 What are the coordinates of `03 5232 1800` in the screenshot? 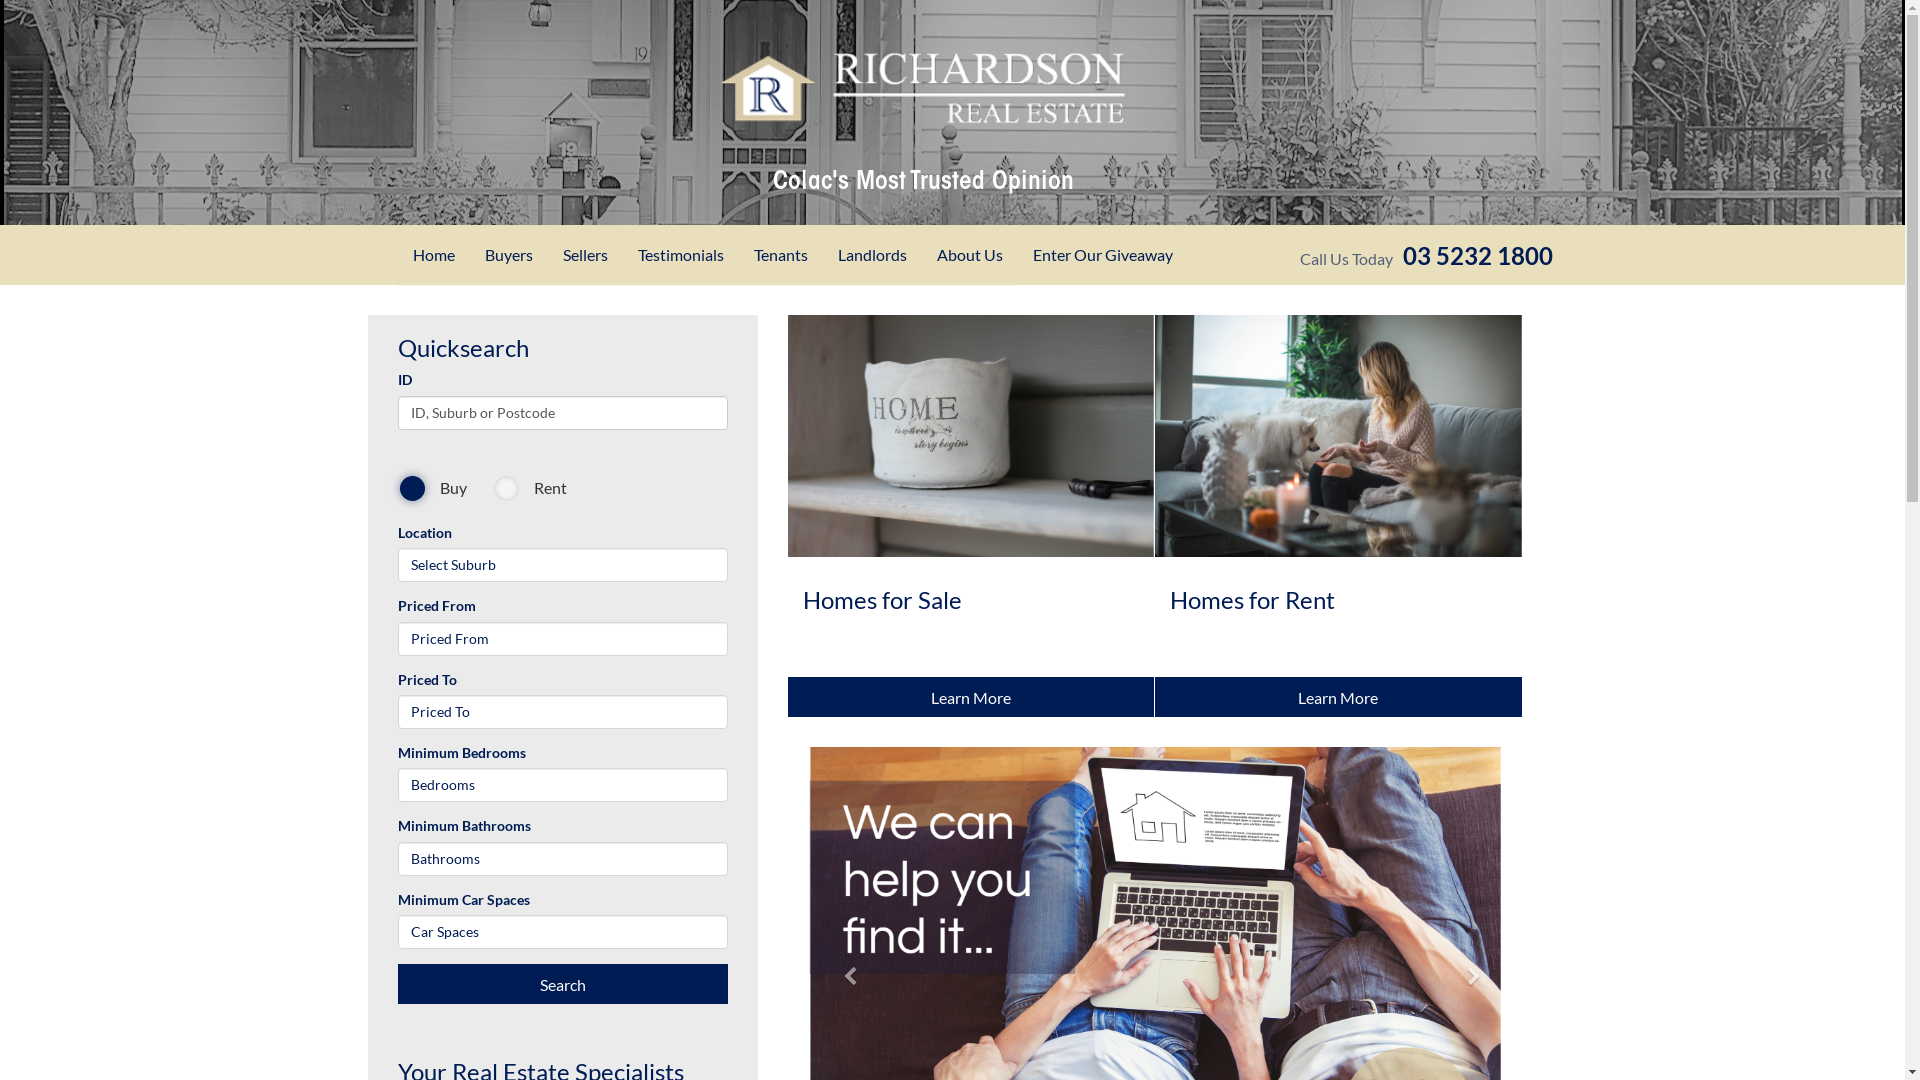 It's located at (1477, 256).